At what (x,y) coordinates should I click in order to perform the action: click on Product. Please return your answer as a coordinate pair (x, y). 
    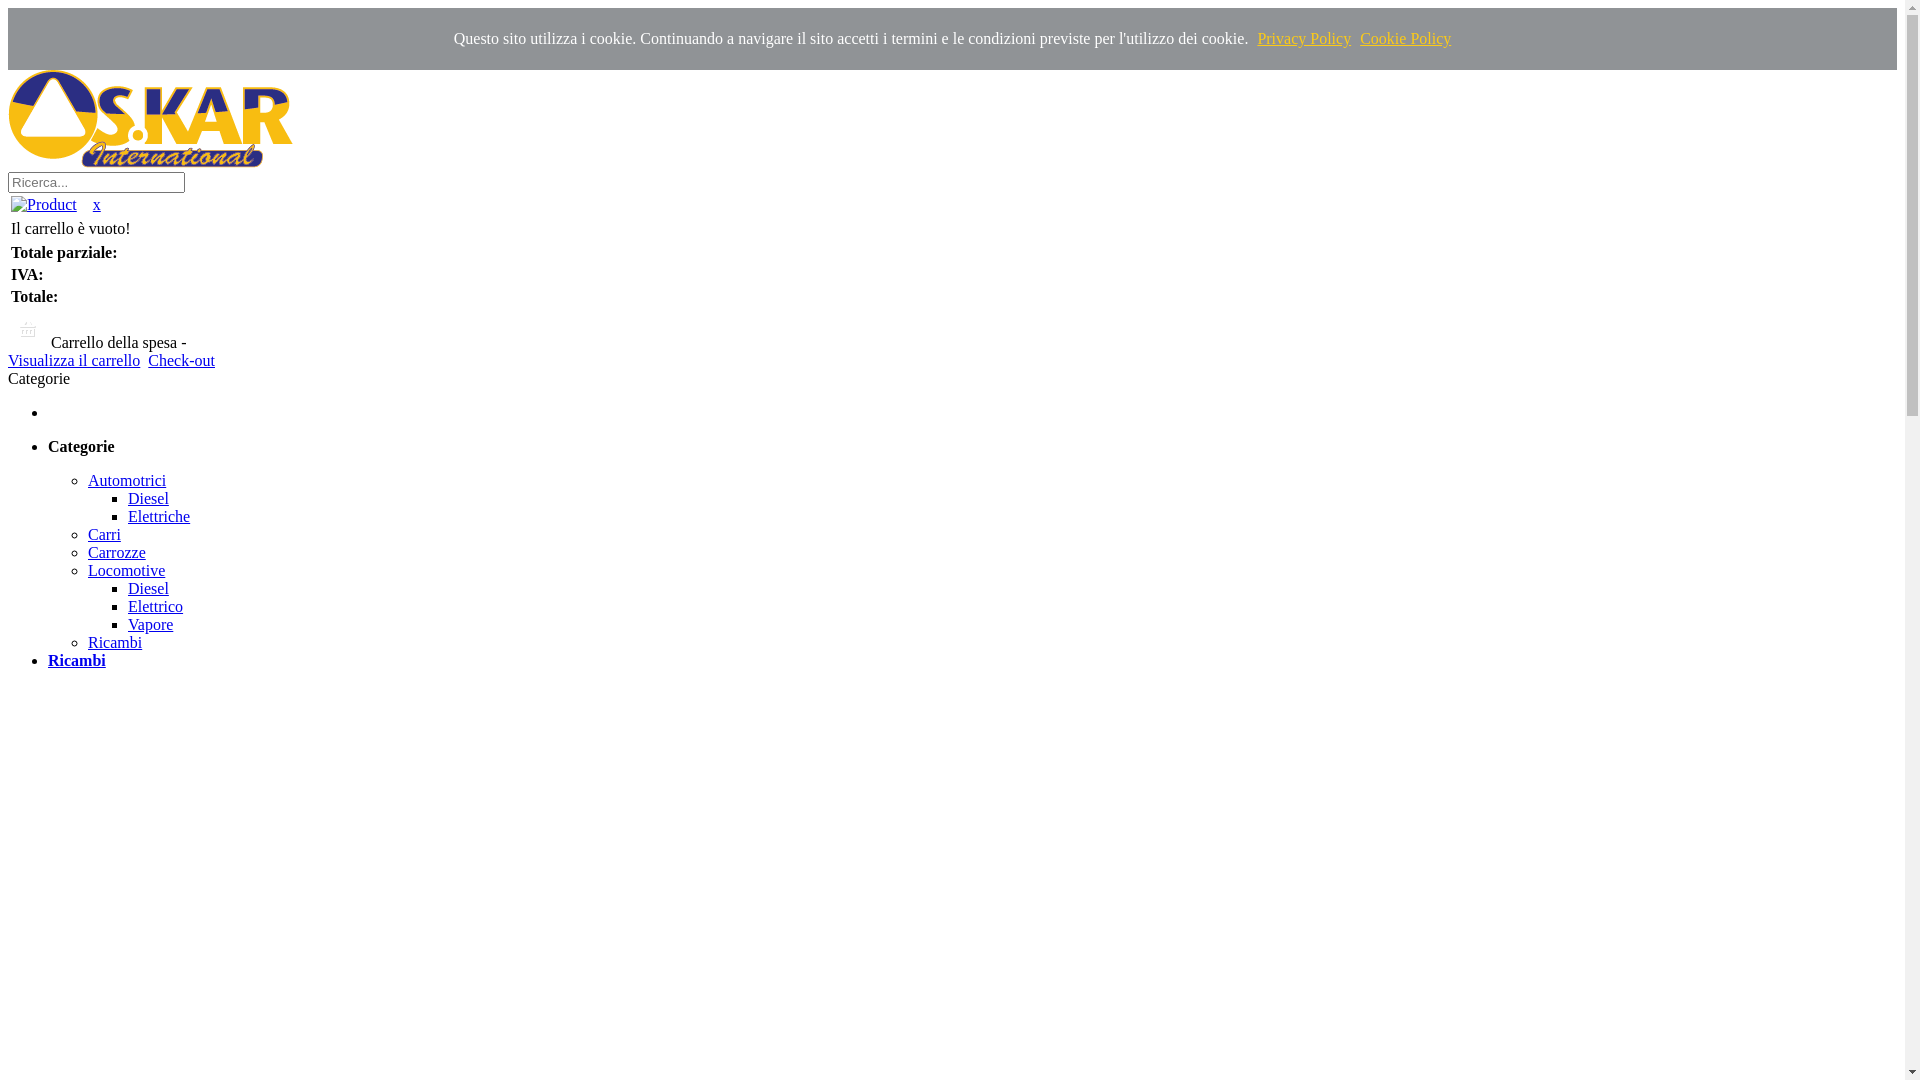
    Looking at the image, I should click on (44, 205).